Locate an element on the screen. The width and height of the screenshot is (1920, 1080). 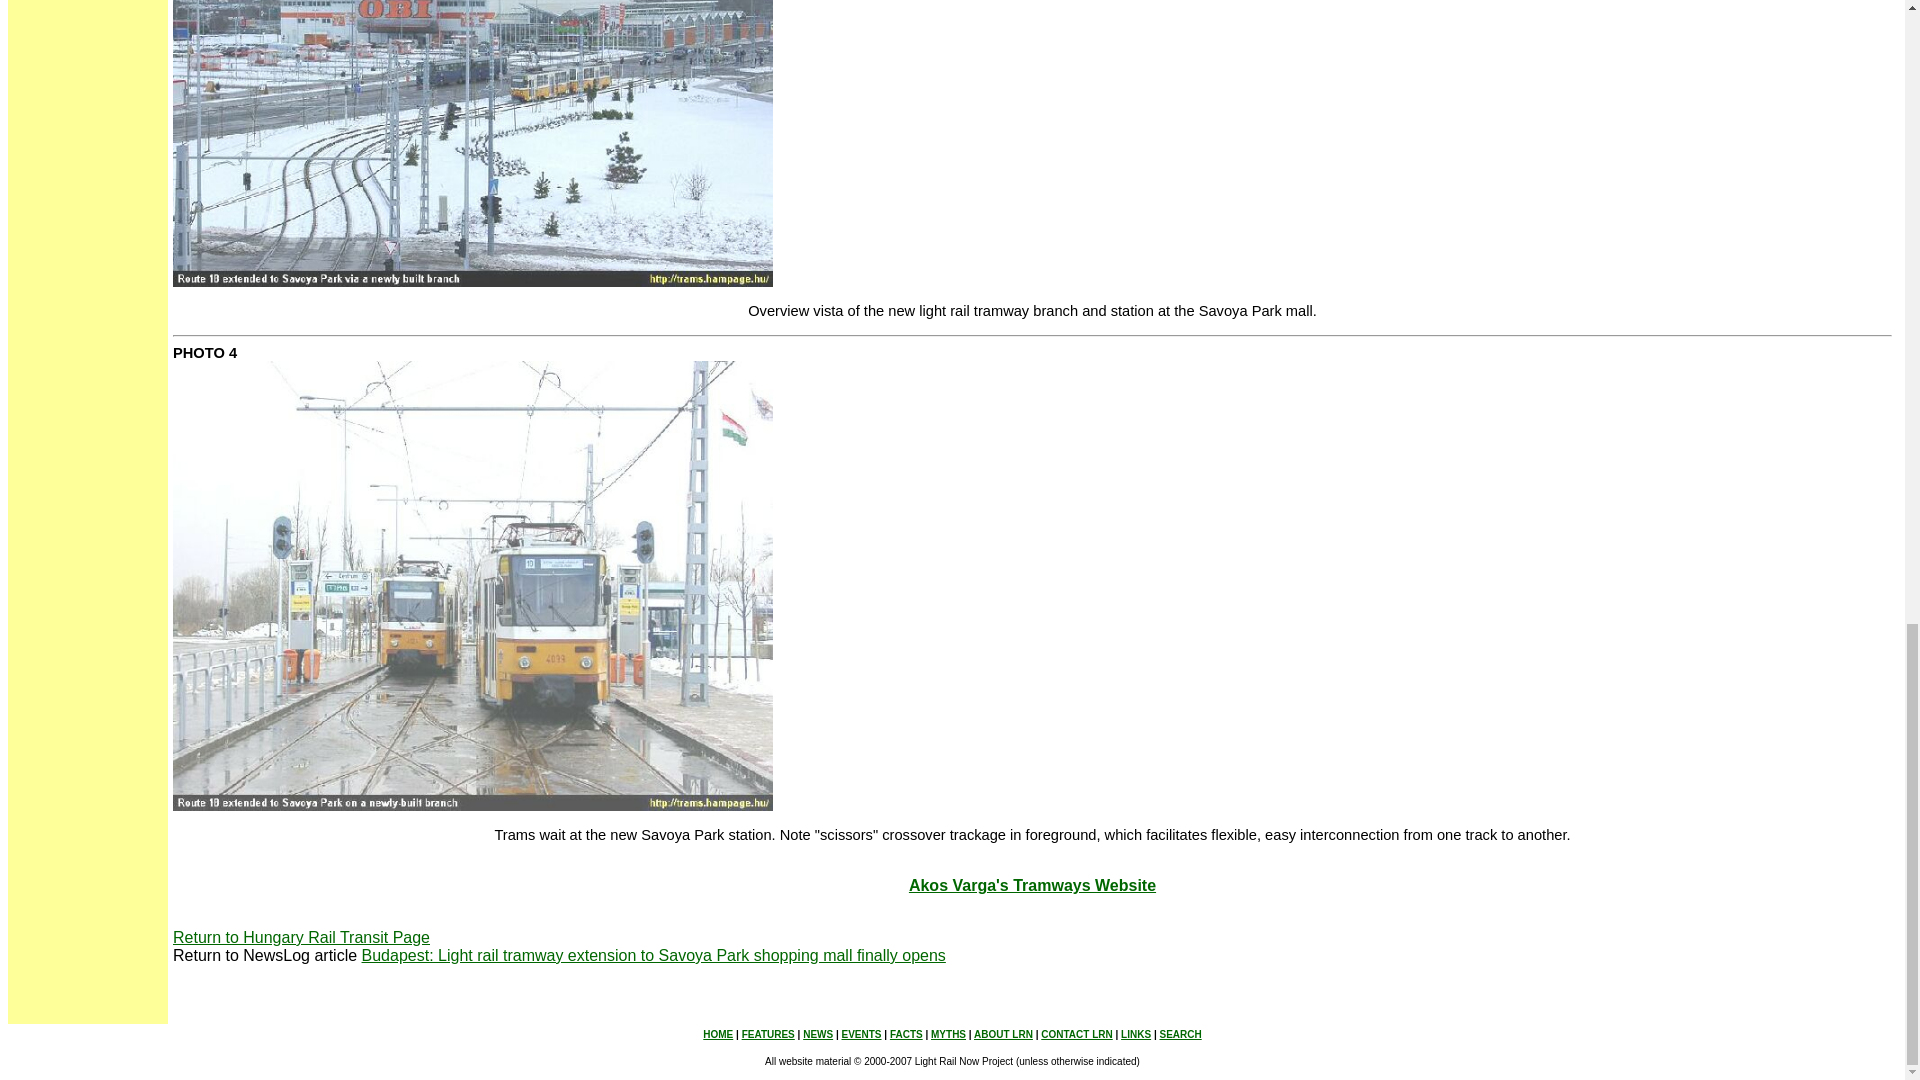
MYTHS is located at coordinates (948, 1034).